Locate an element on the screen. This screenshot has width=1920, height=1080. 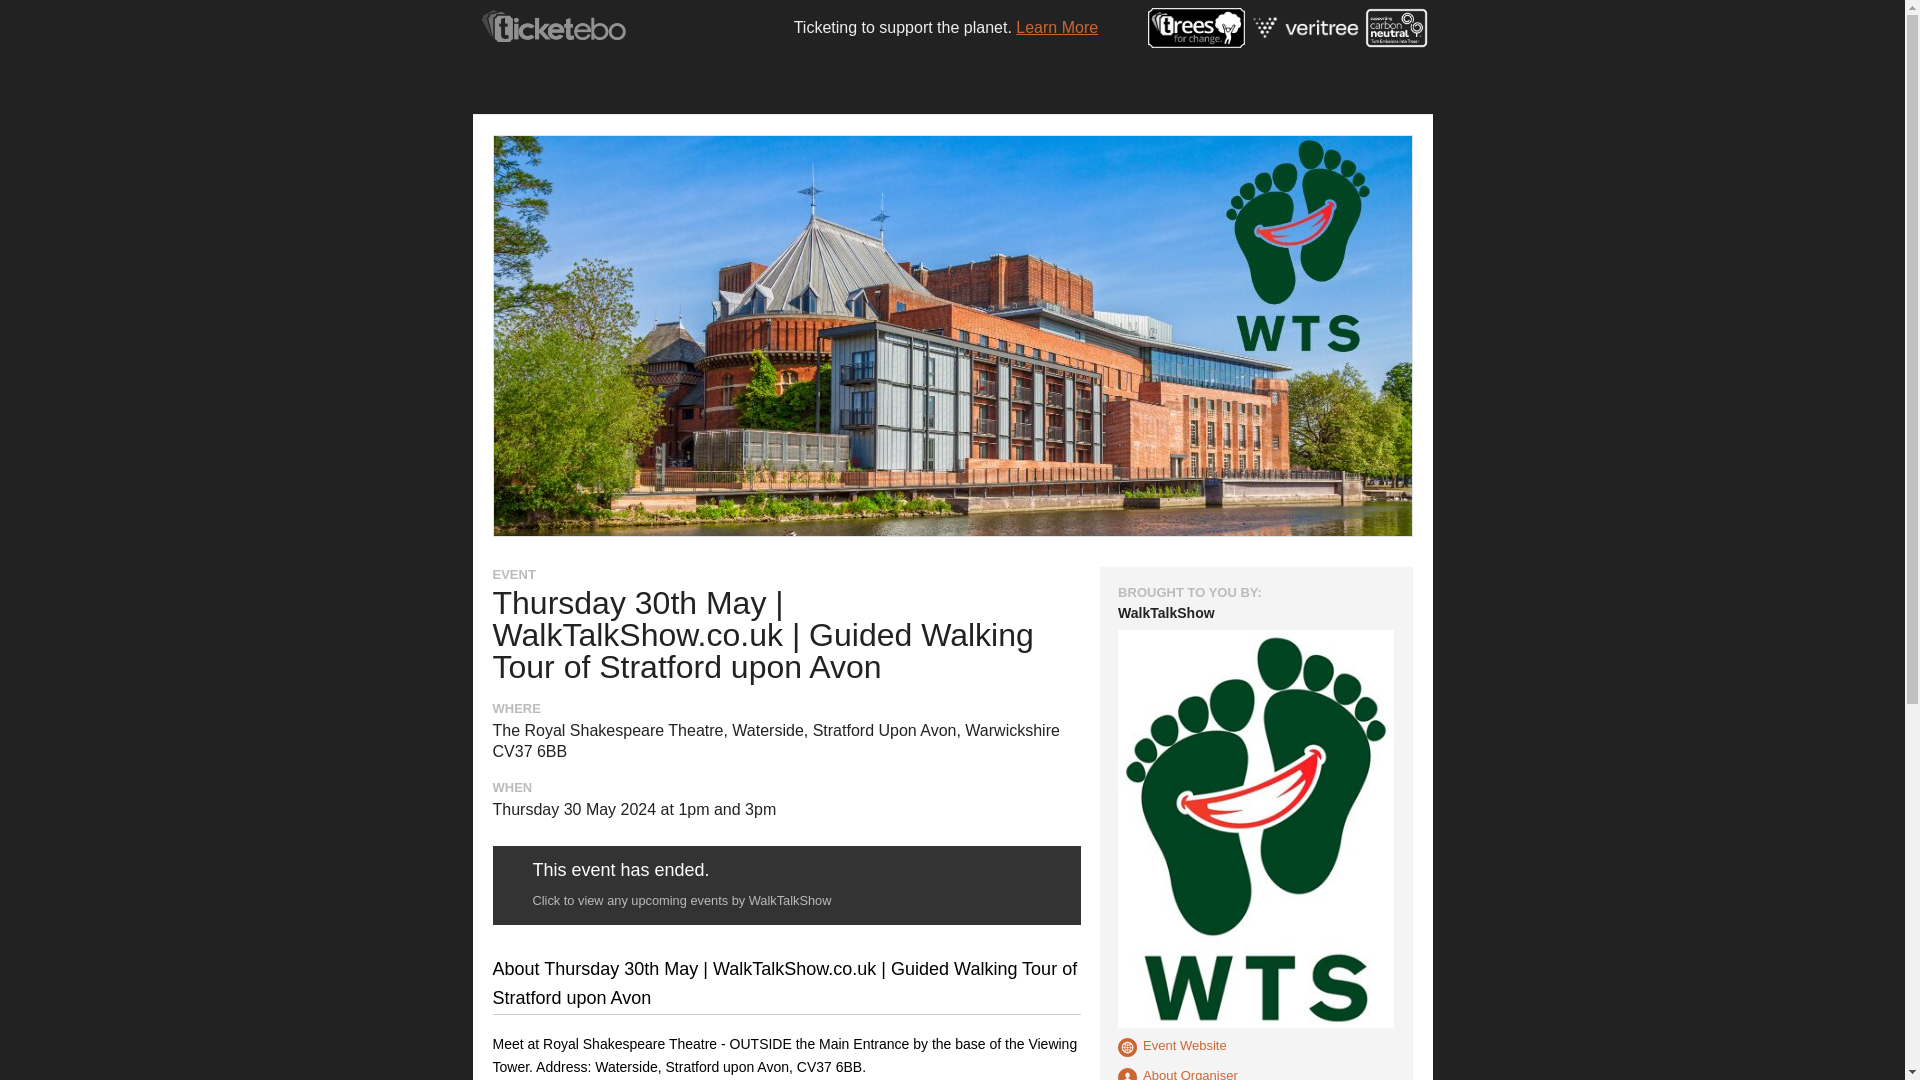
Event Website is located at coordinates (1172, 1047).